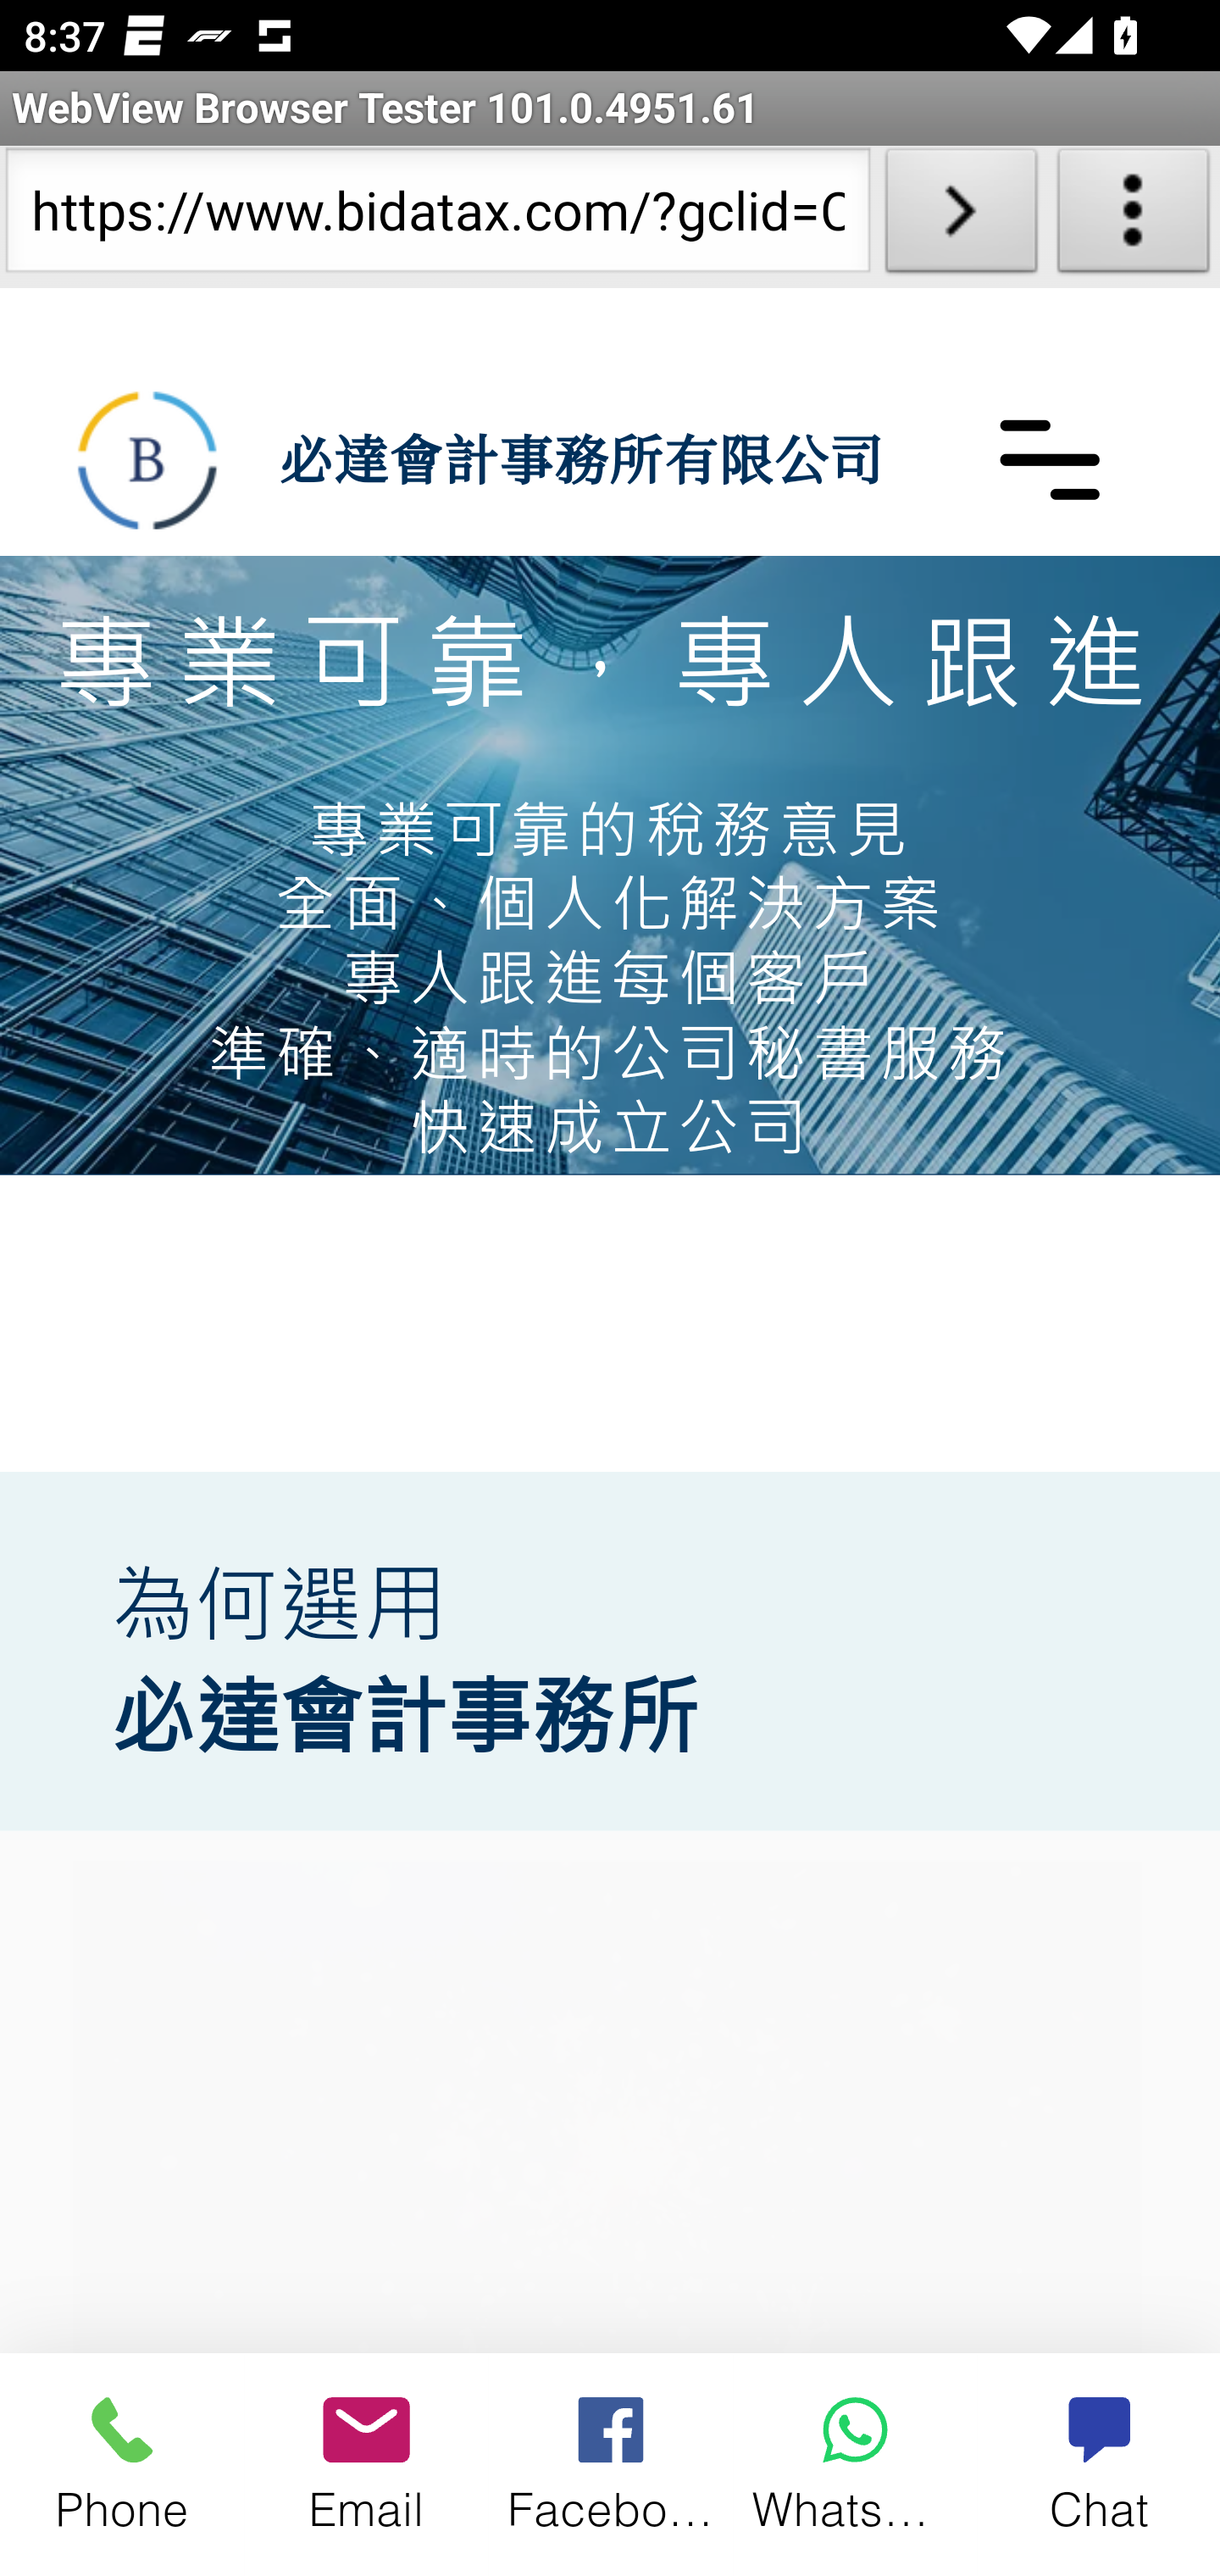  Describe the element at coordinates (1098, 2462) in the screenshot. I see `Chat` at that location.